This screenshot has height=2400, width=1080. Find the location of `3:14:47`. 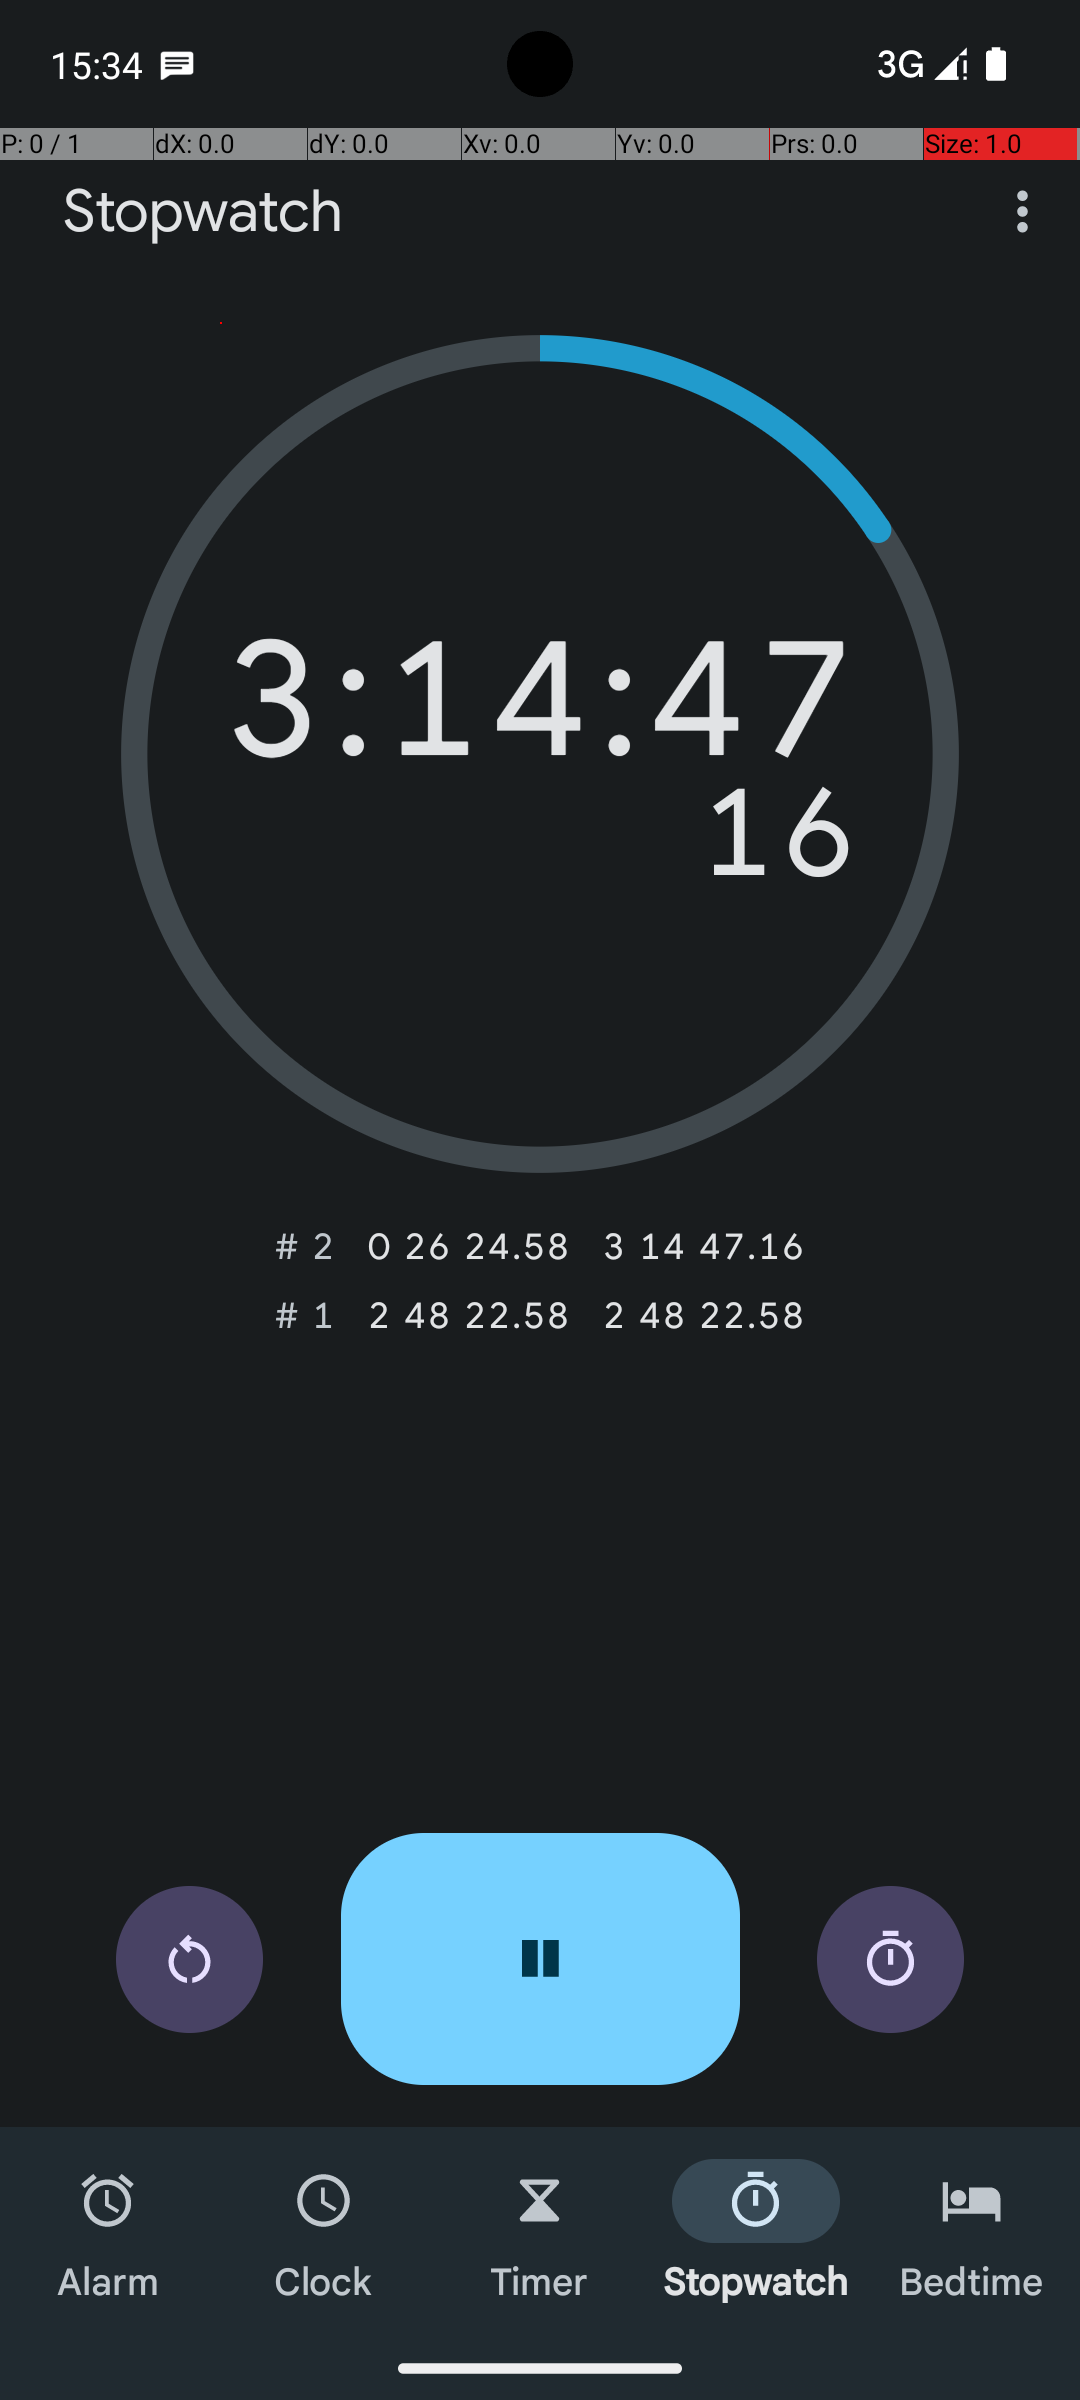

3:14:47 is located at coordinates (540, 709).